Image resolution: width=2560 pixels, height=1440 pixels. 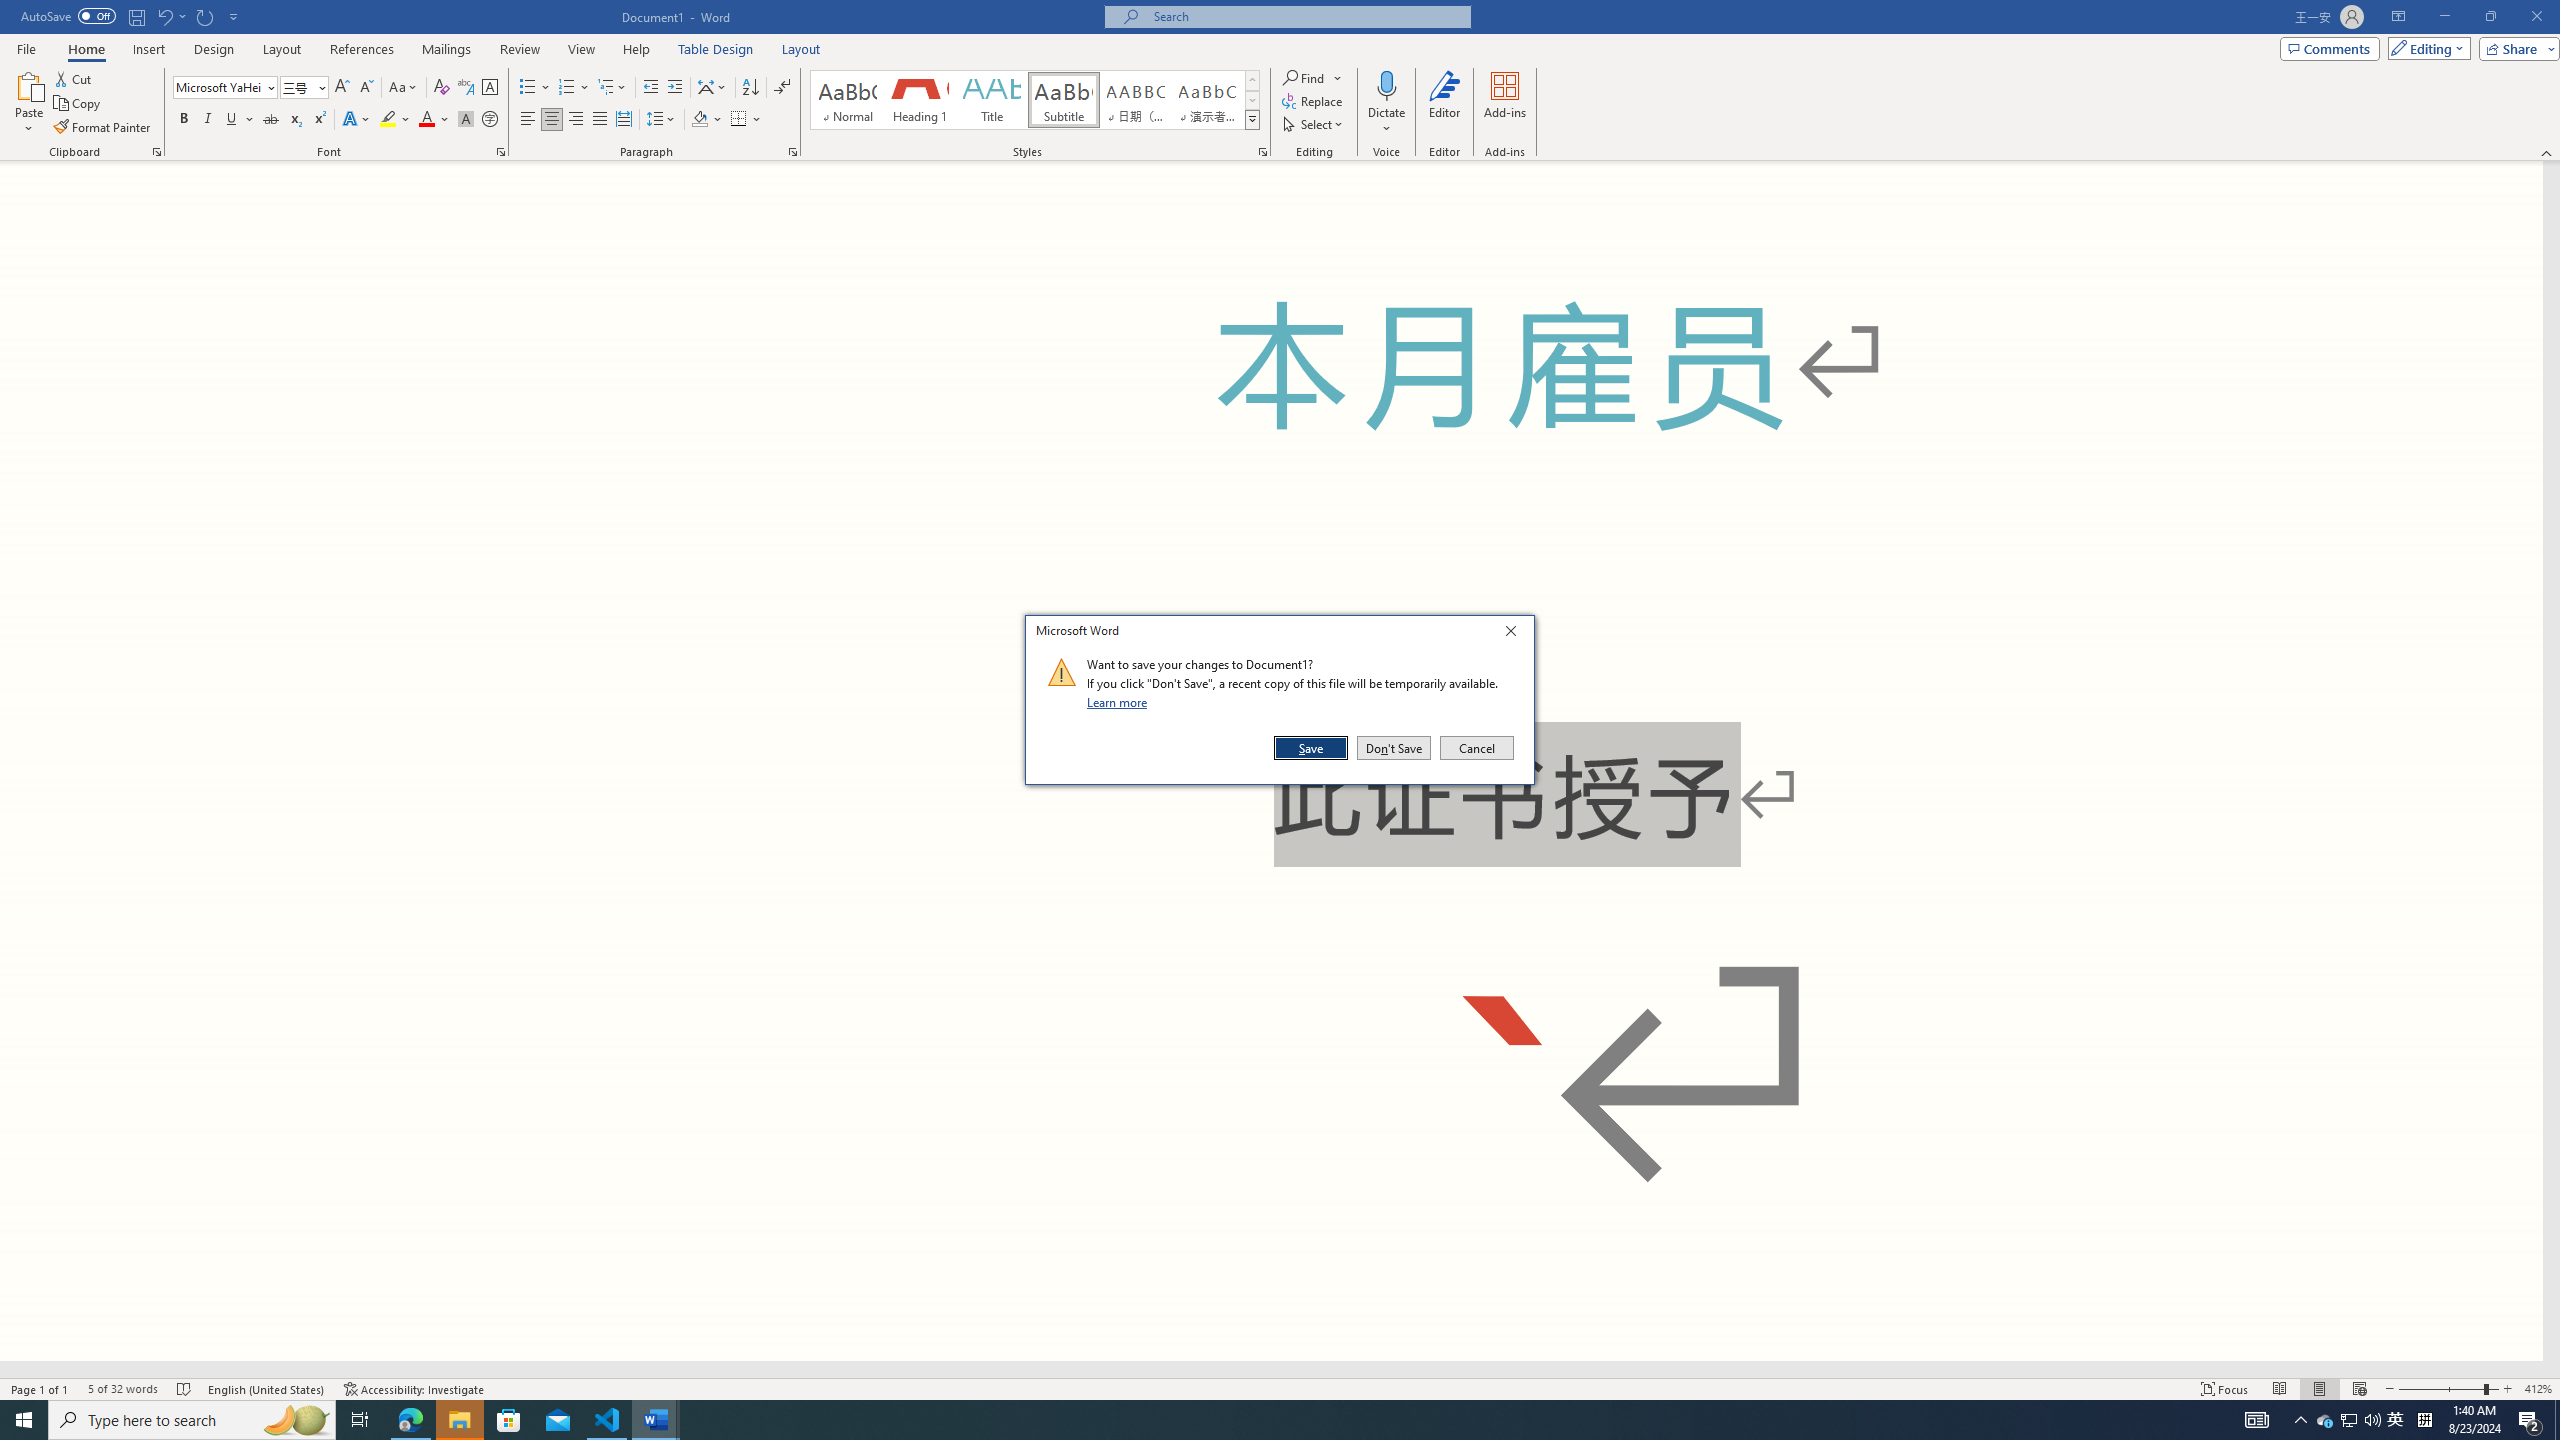 I want to click on Design, so click(x=214, y=49).